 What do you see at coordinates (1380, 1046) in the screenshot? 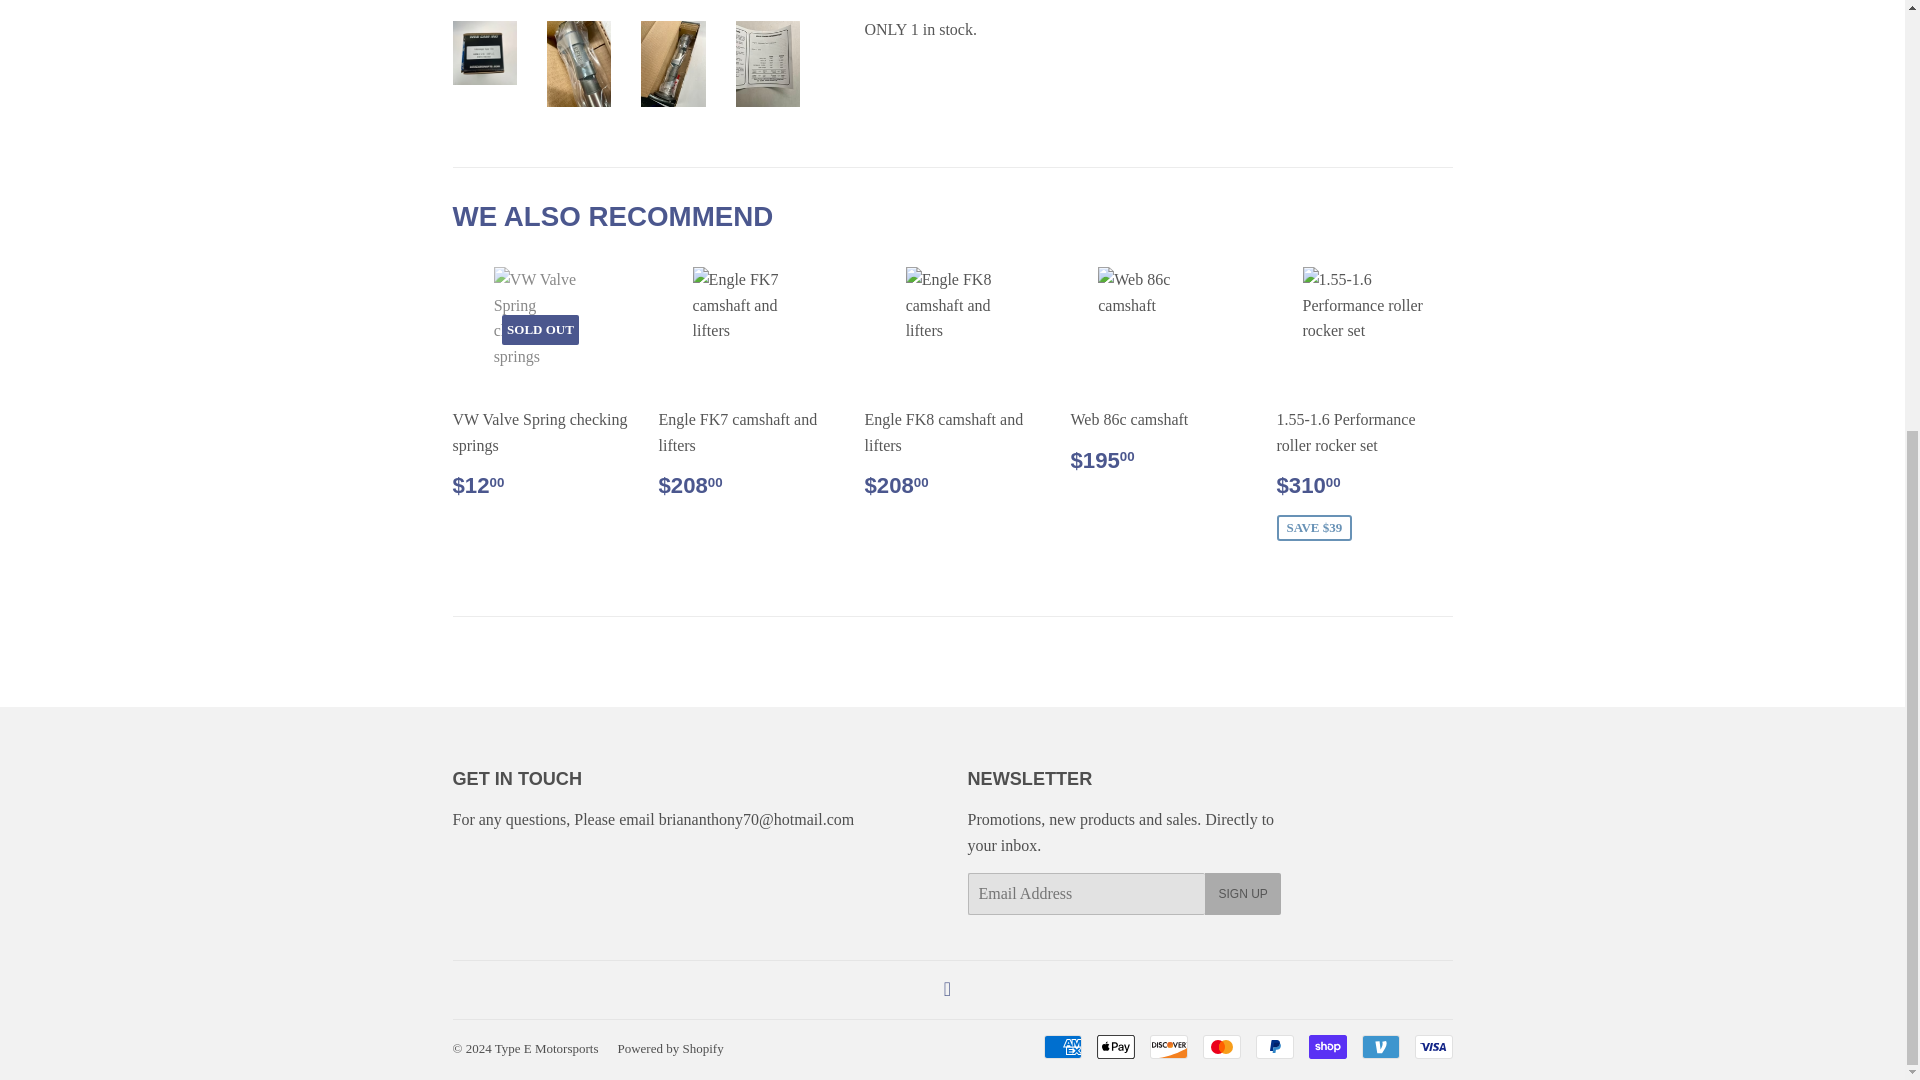
I see `Venmo` at bounding box center [1380, 1046].